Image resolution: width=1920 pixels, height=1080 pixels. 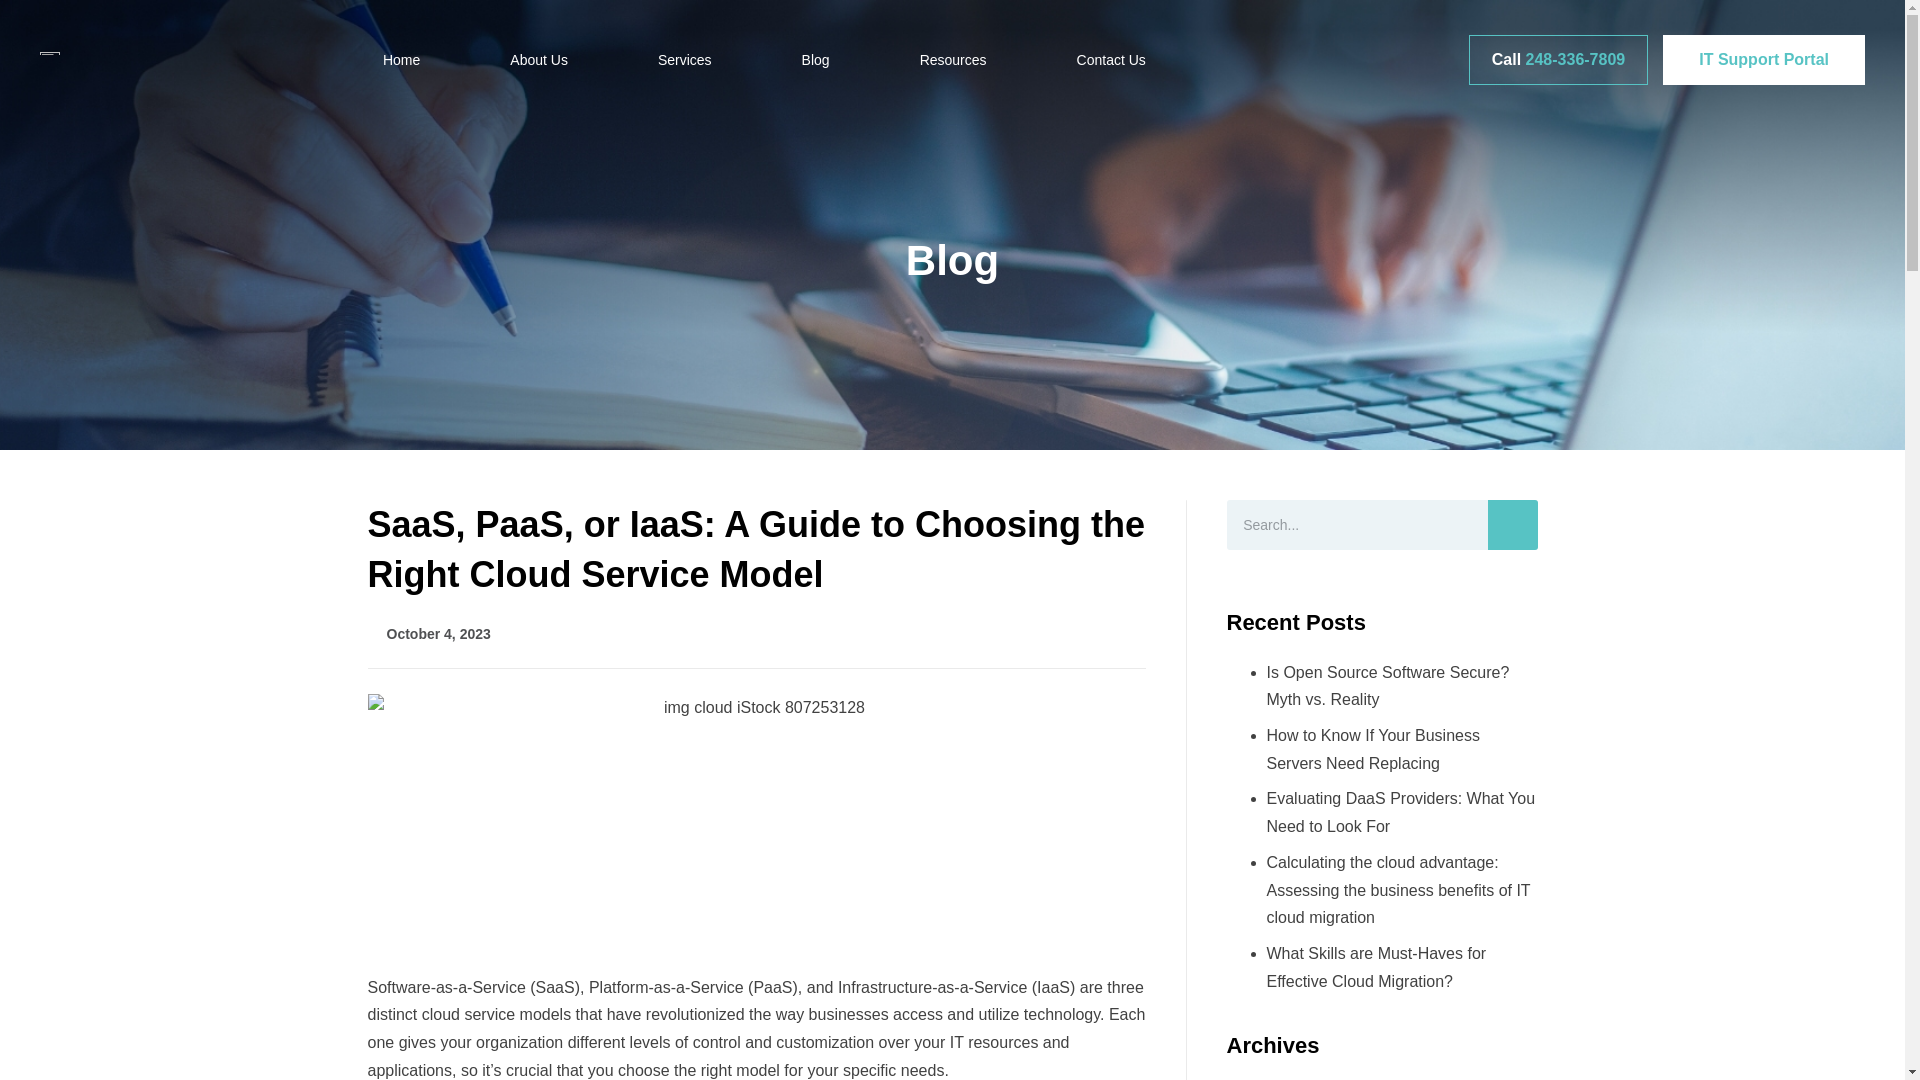 What do you see at coordinates (954, 59) in the screenshot?
I see `Resources` at bounding box center [954, 59].